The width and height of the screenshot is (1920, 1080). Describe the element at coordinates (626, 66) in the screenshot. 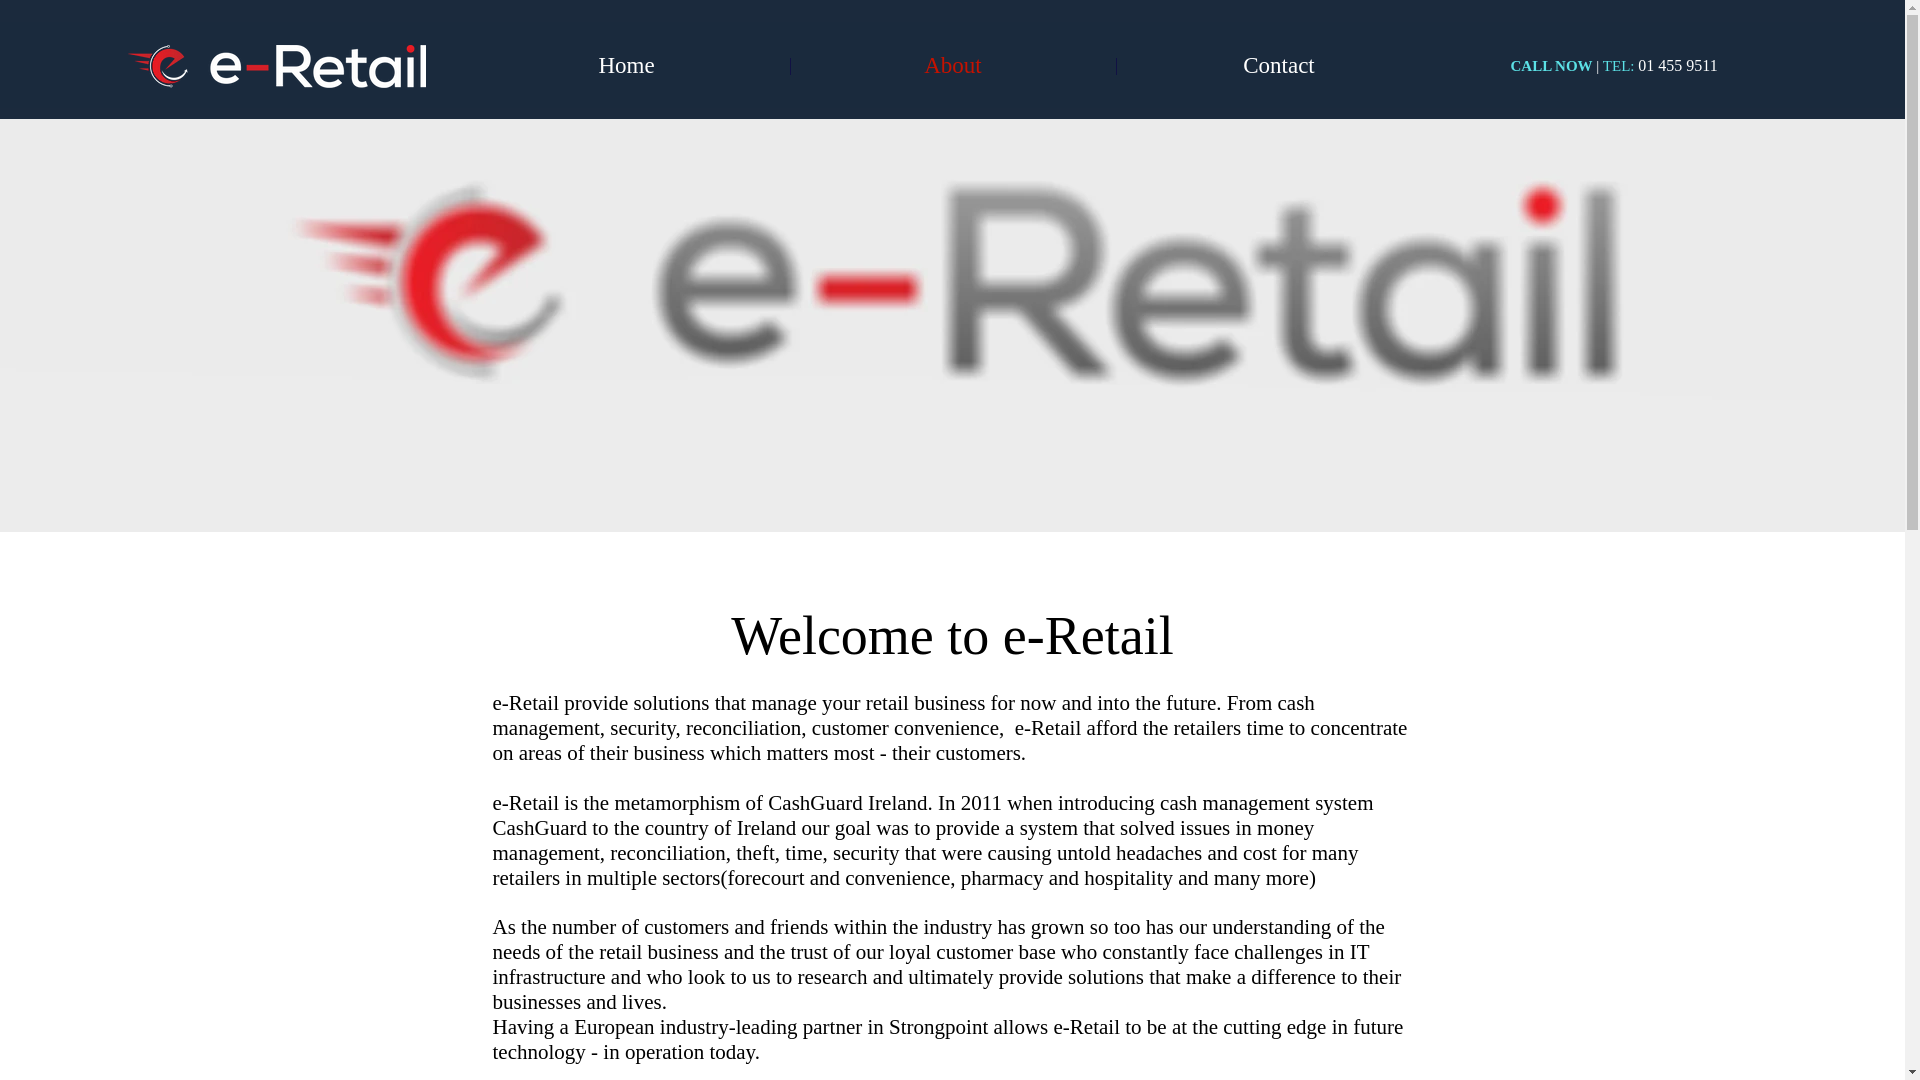

I see `Home` at that location.